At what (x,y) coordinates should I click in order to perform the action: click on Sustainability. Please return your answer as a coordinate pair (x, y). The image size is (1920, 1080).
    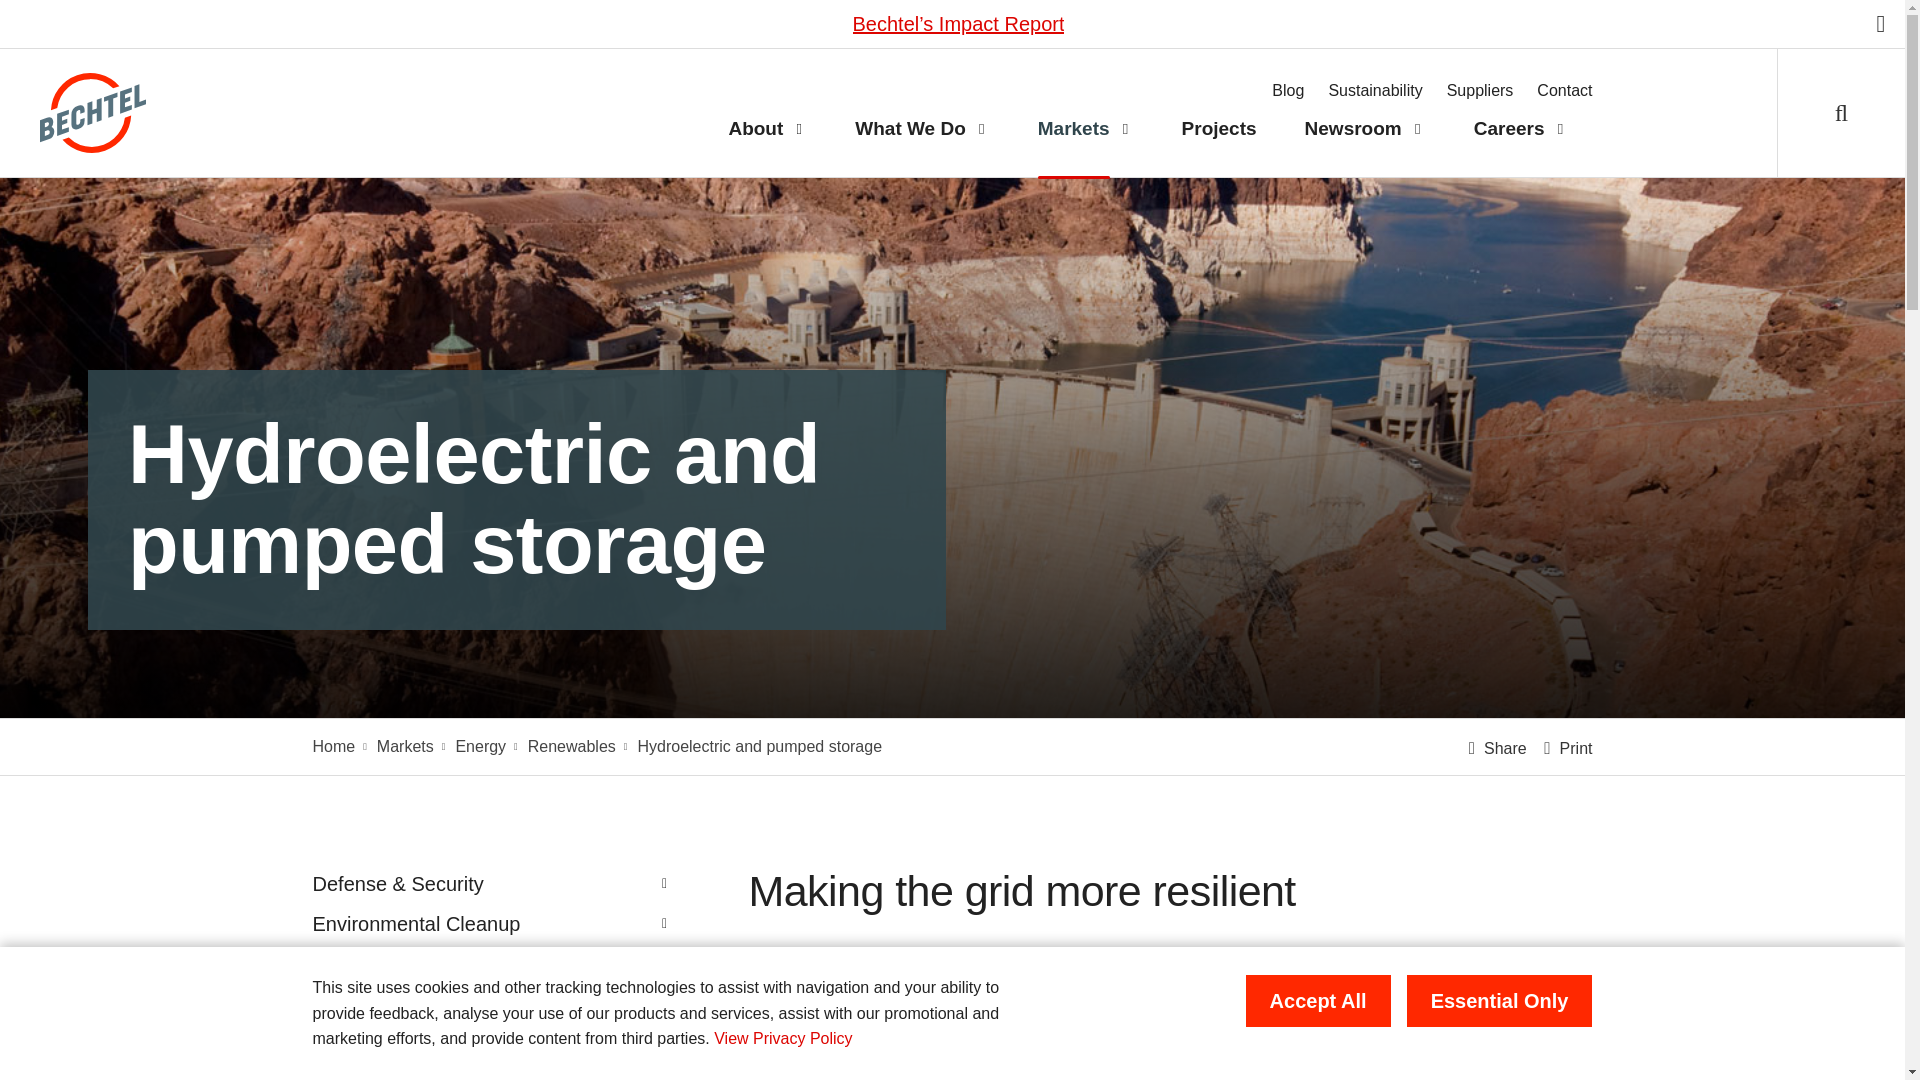
    Looking at the image, I should click on (1375, 91).